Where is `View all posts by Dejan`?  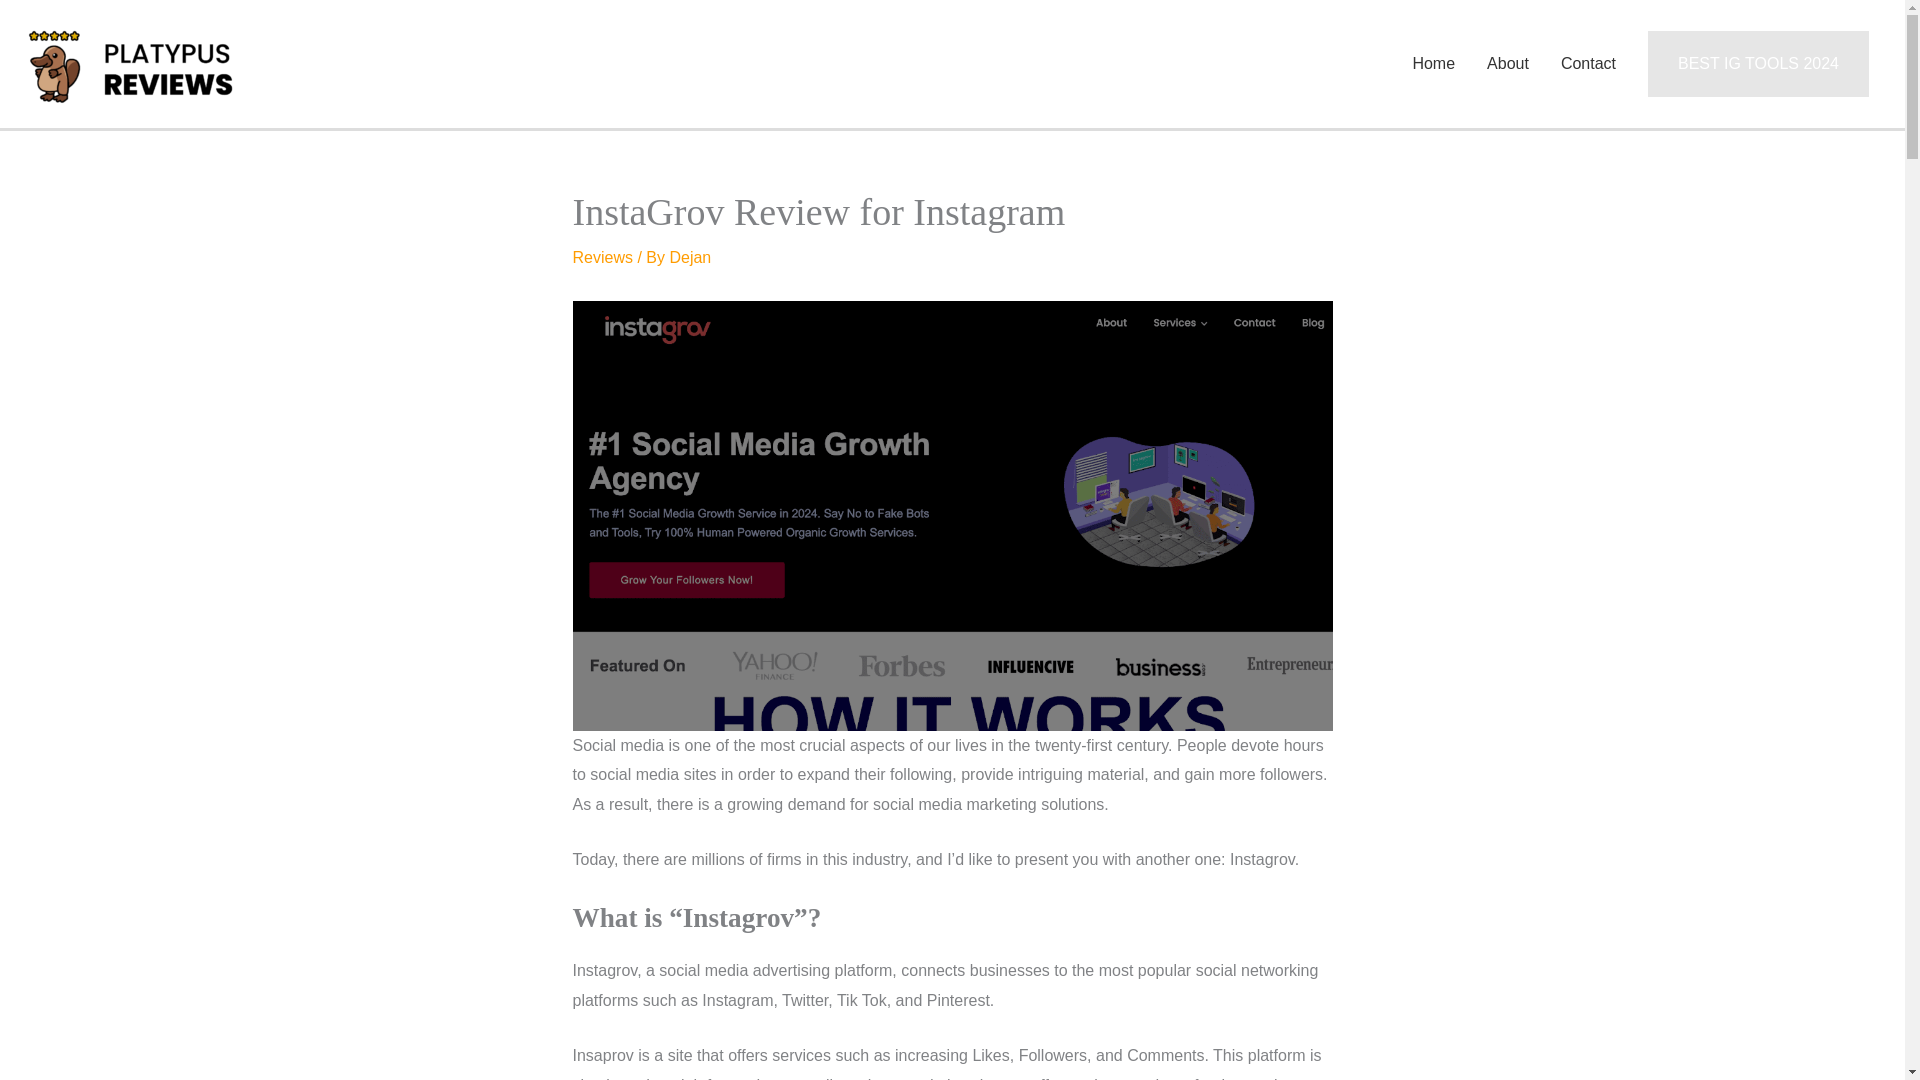 View all posts by Dejan is located at coordinates (689, 257).